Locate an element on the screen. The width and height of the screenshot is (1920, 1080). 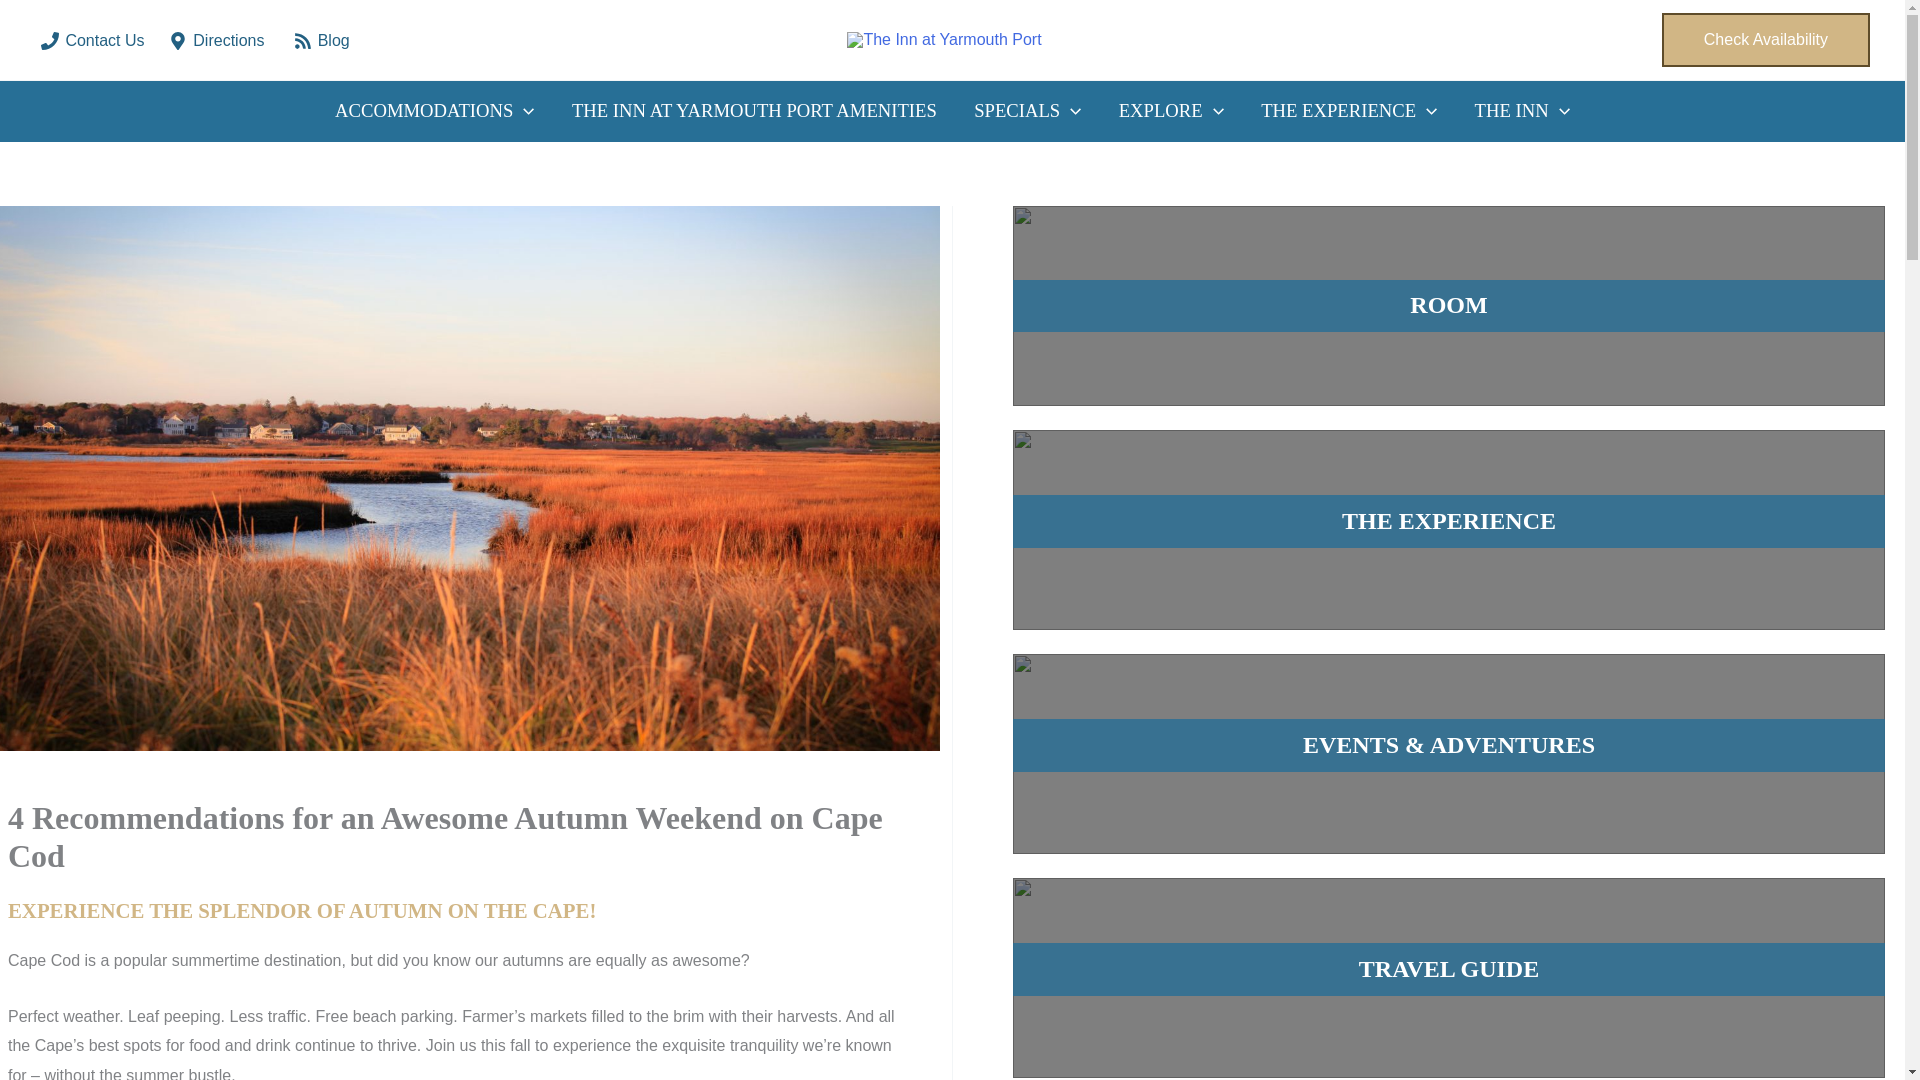
Directions  is located at coordinates (218, 40).